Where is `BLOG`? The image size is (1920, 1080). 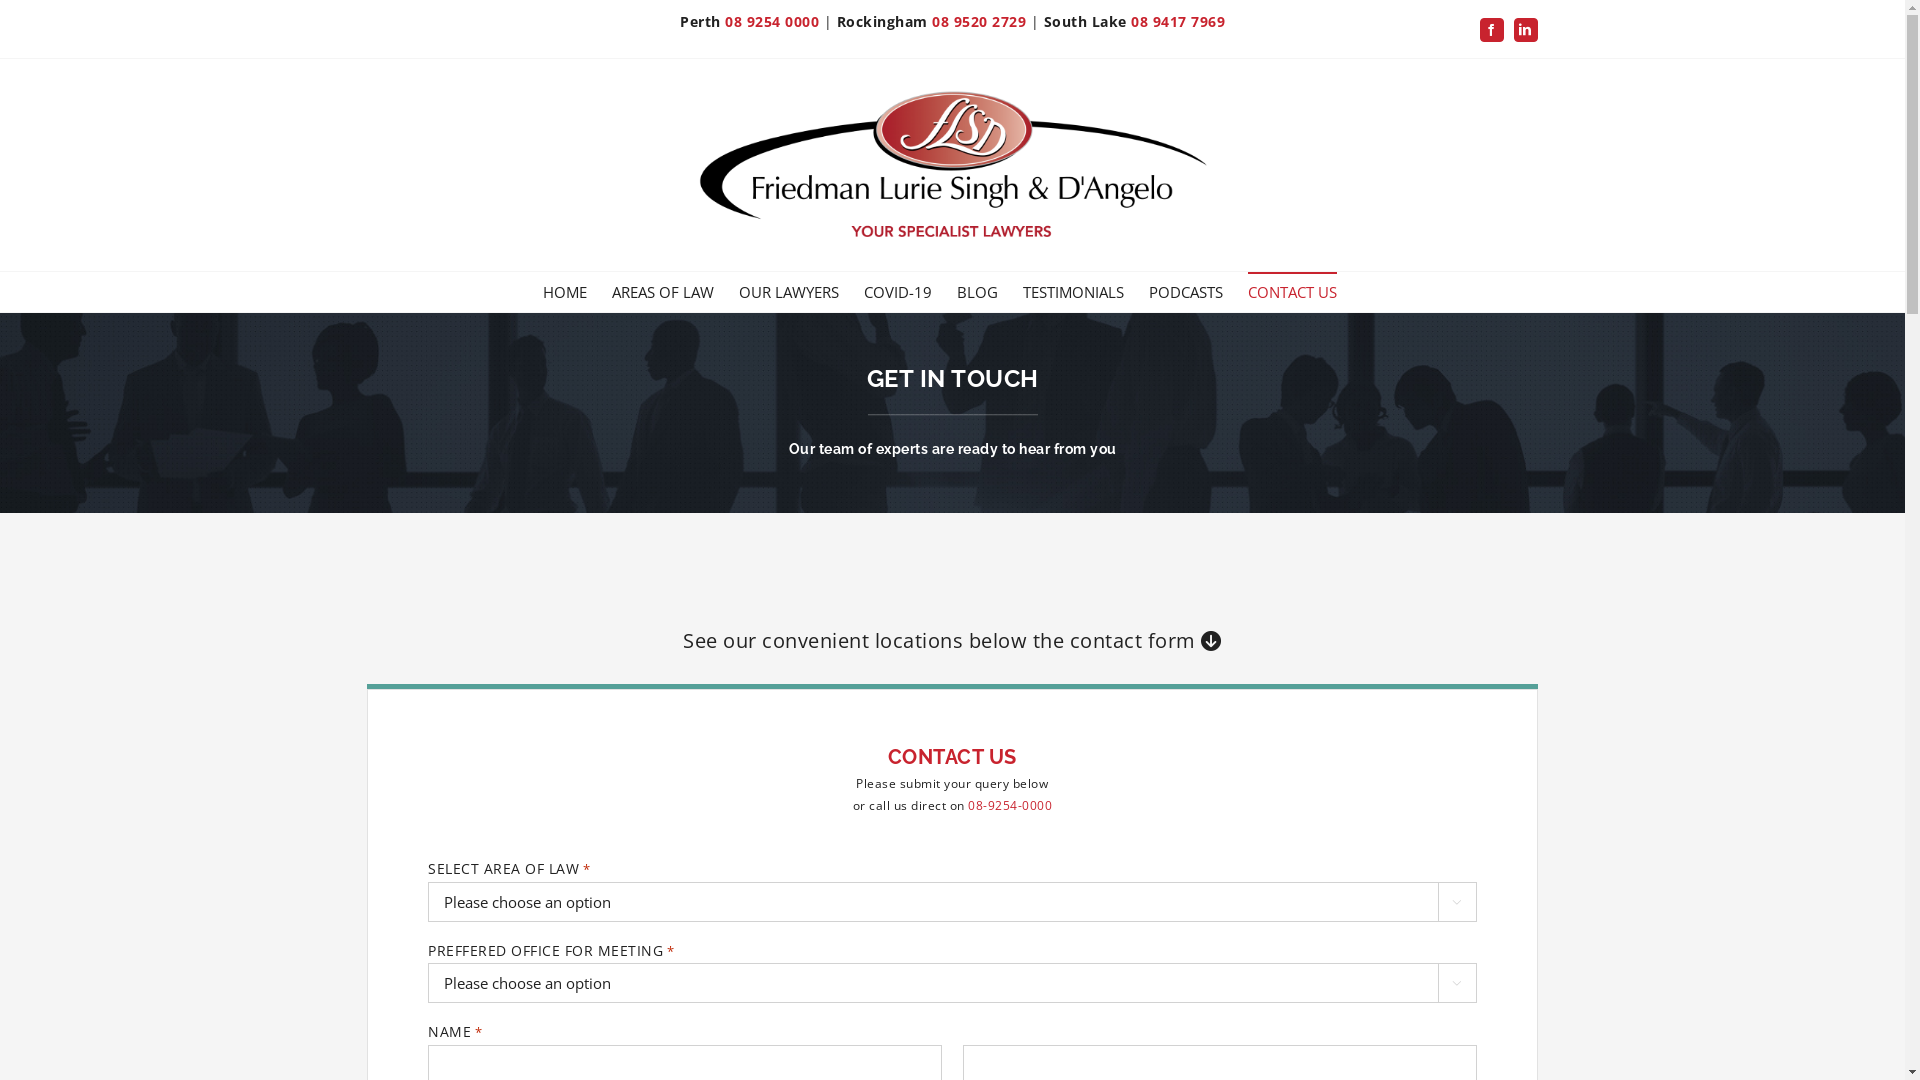
BLOG is located at coordinates (978, 292).